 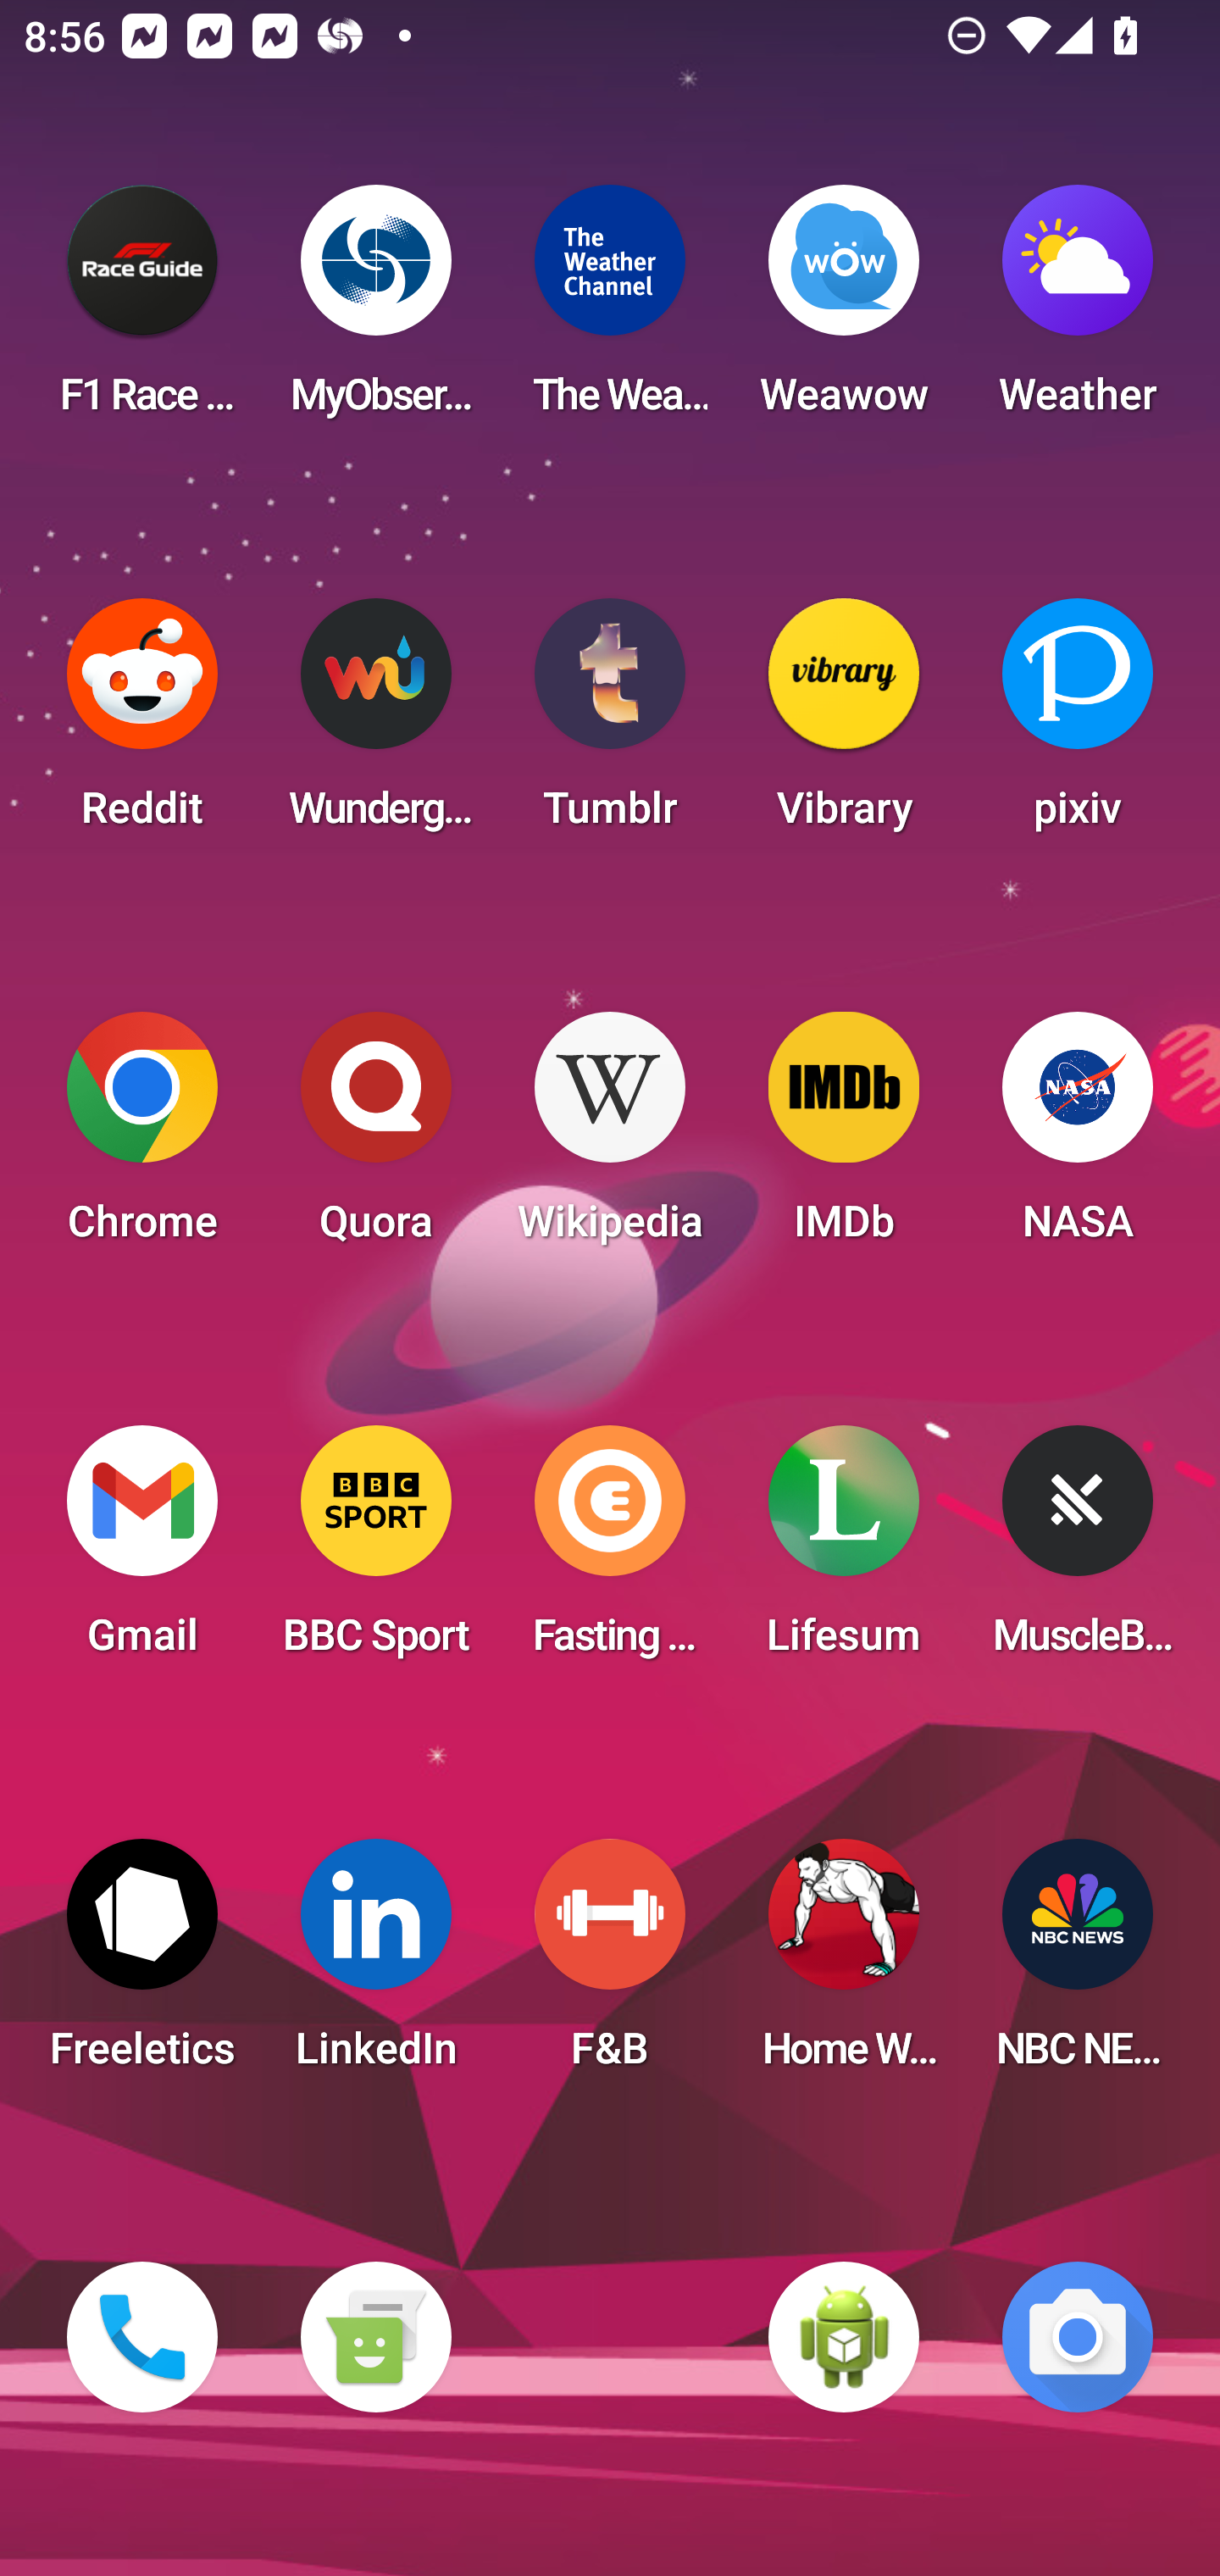 I want to click on Gmail, so click(x=142, y=1551).